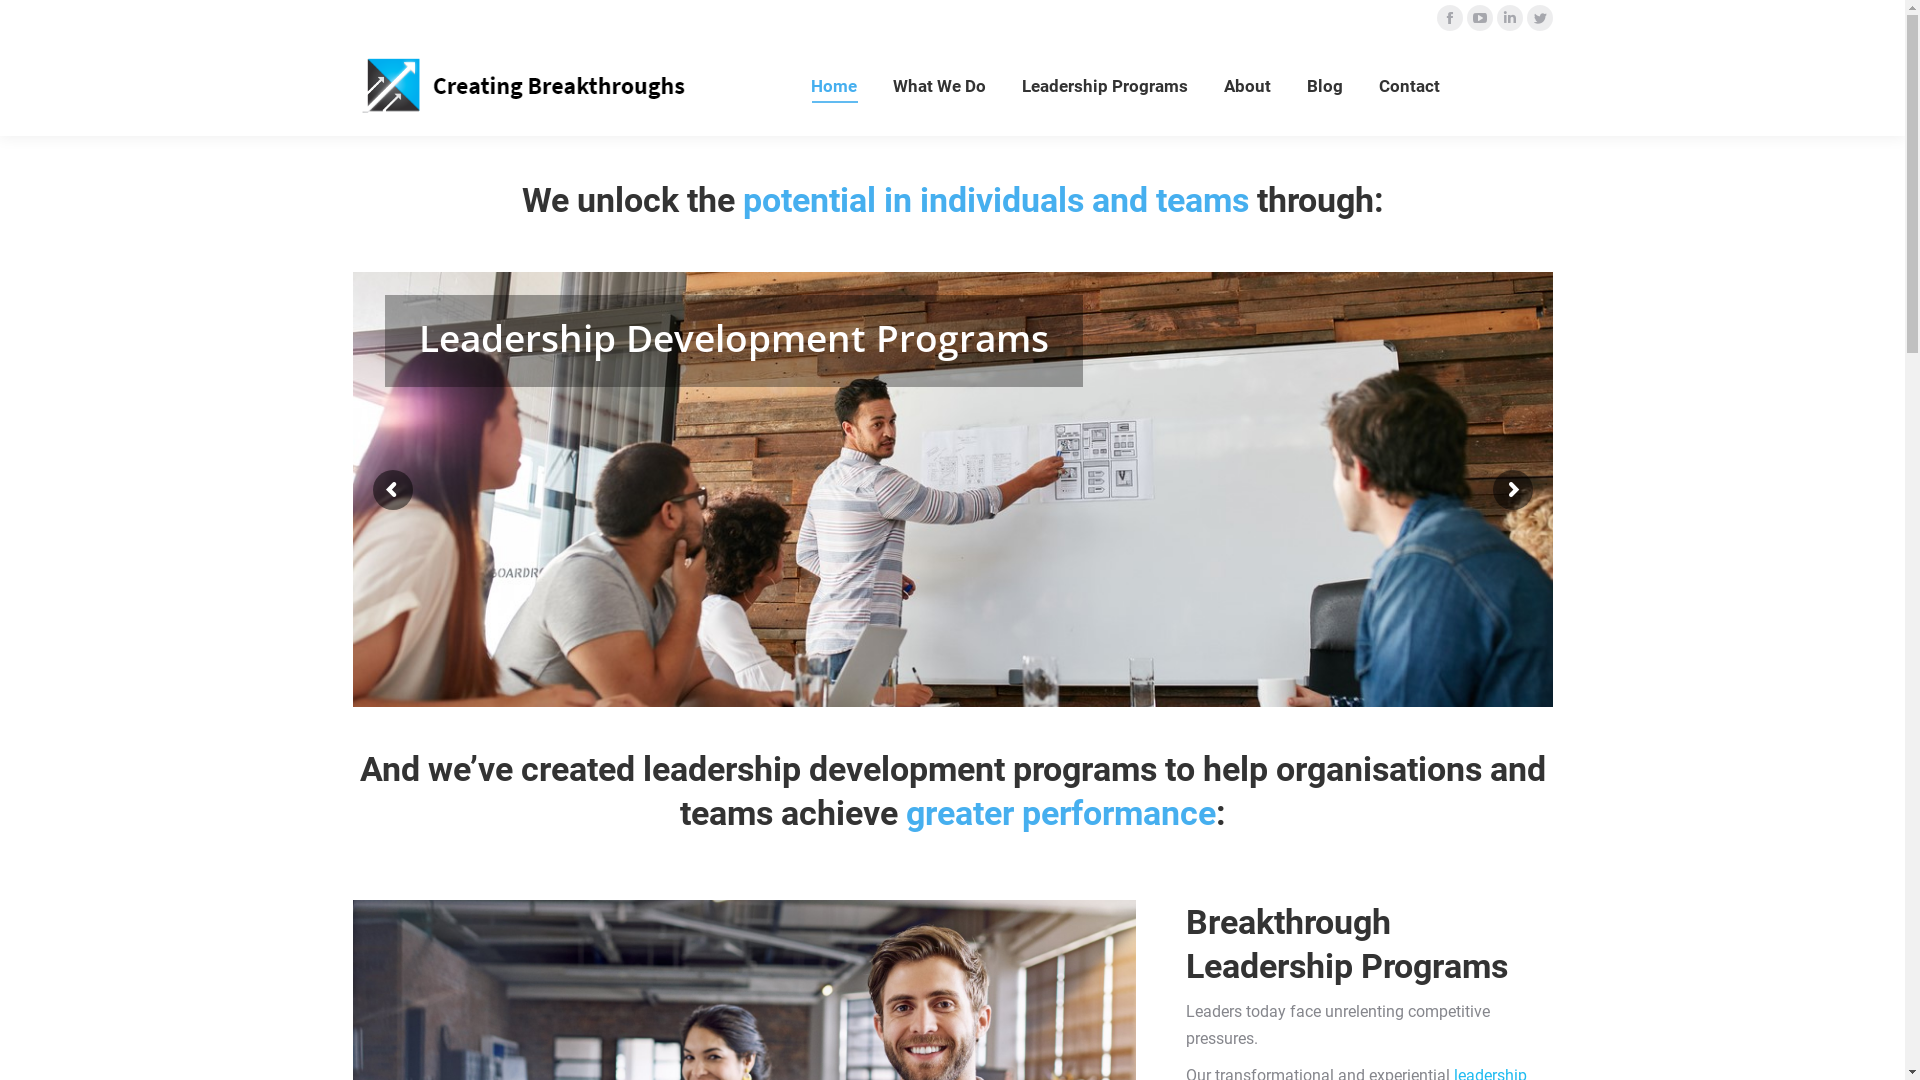  What do you see at coordinates (1324, 86) in the screenshot?
I see `Blog` at bounding box center [1324, 86].